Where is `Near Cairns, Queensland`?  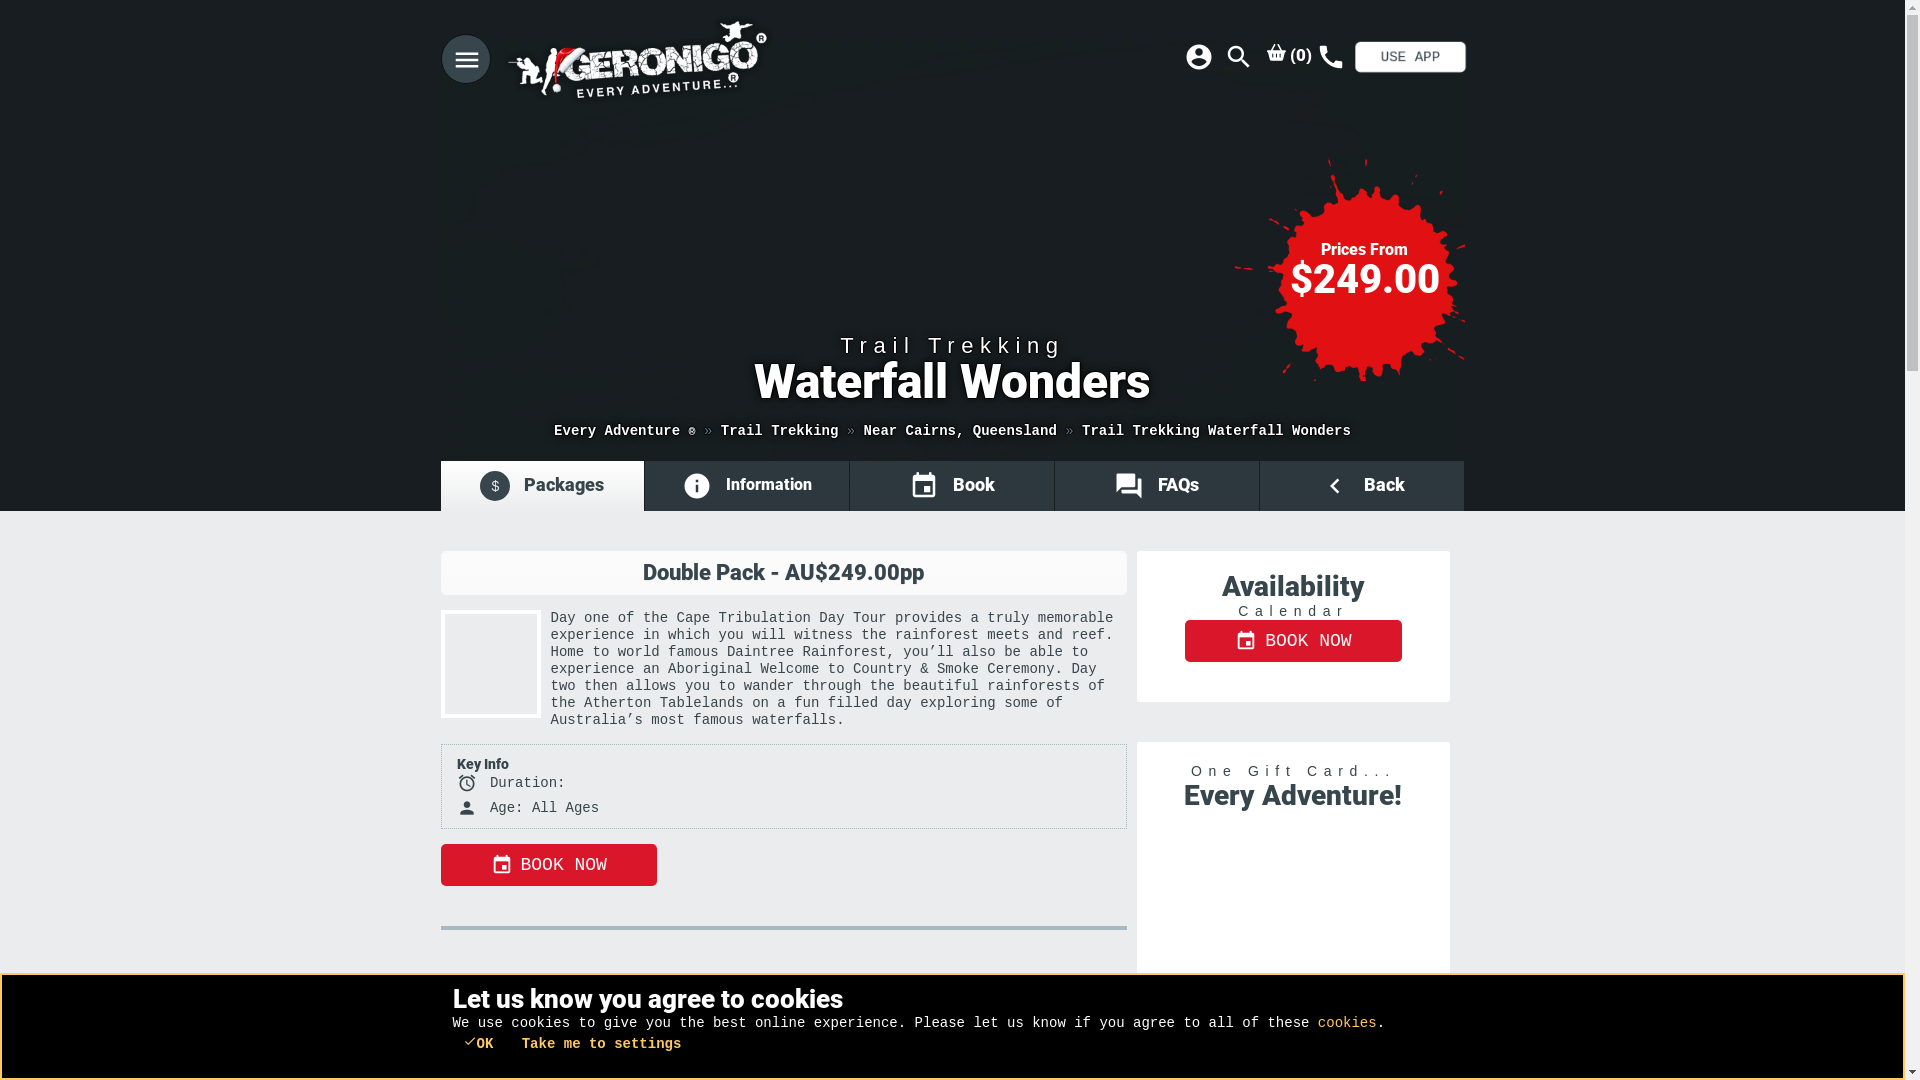
Near Cairns, Queensland is located at coordinates (960, 431).